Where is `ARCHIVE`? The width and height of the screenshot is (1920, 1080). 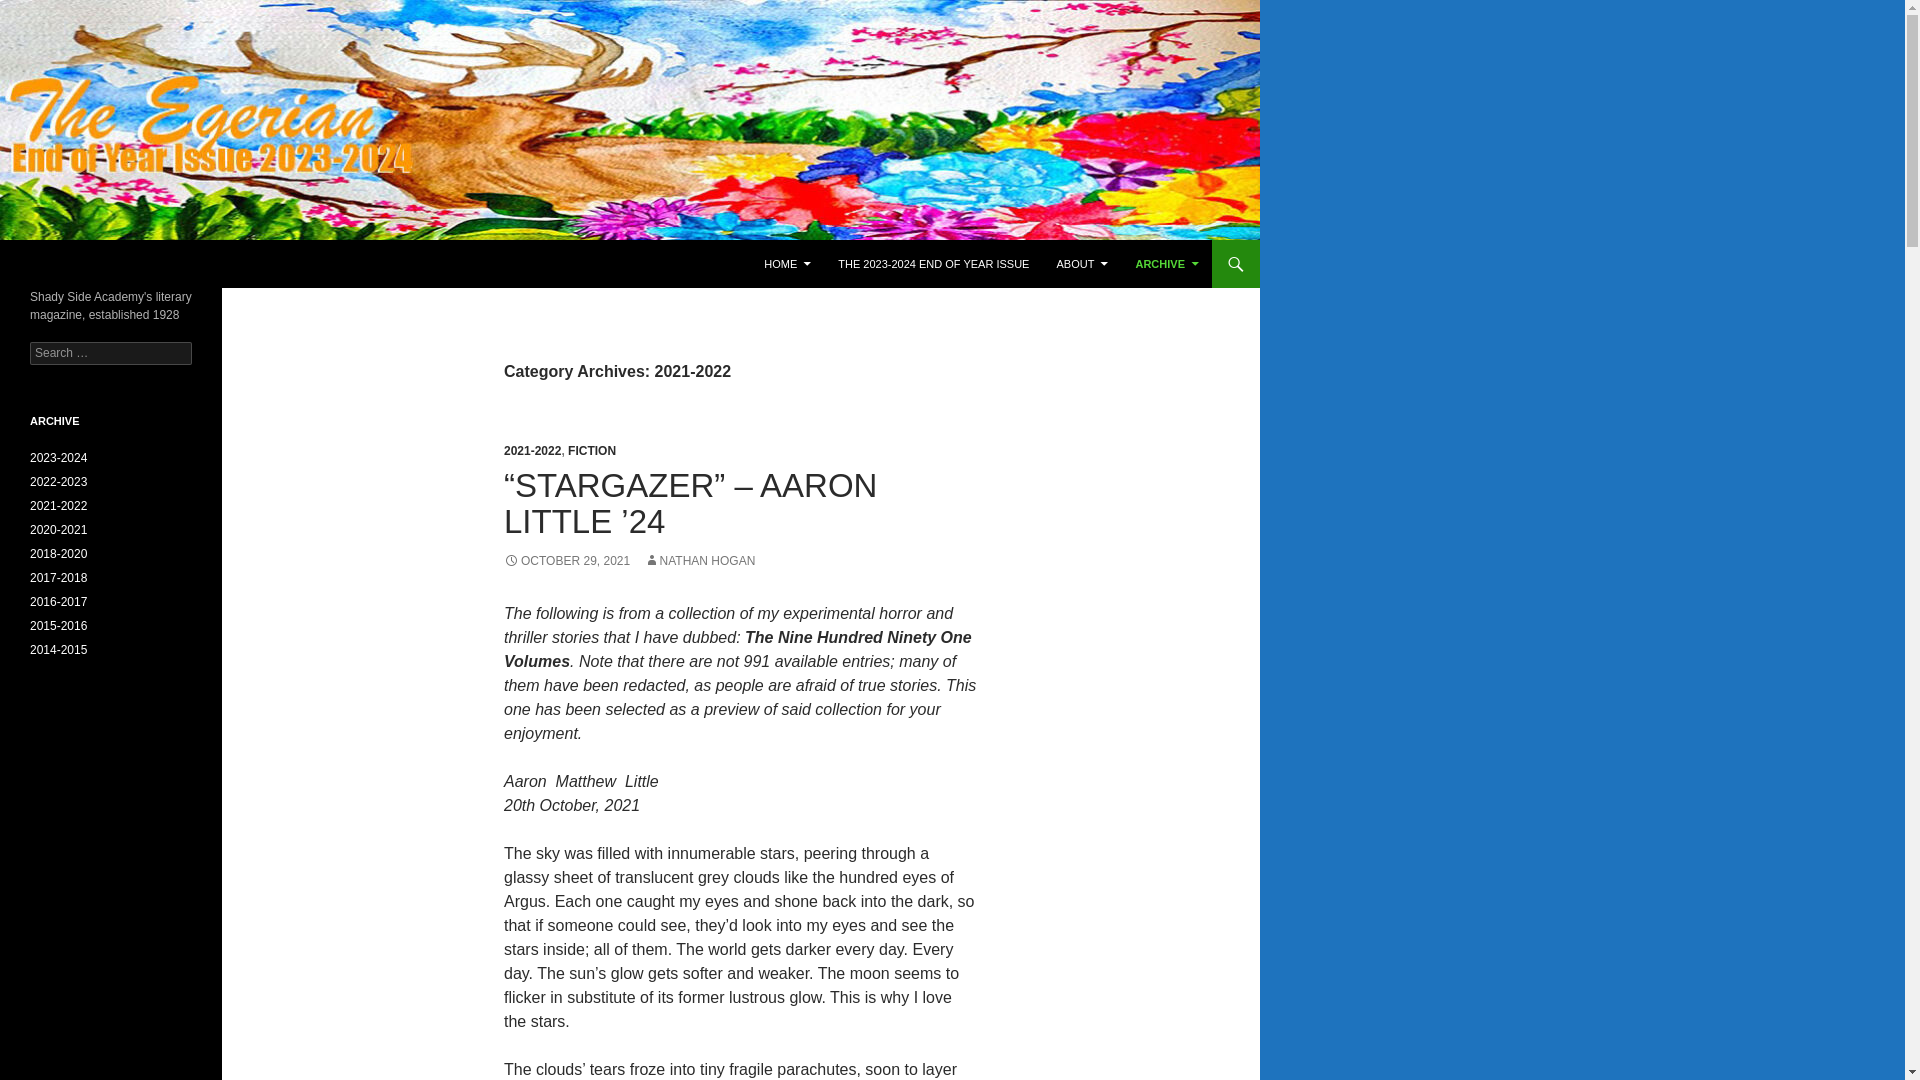
ARCHIVE is located at coordinates (1167, 264).